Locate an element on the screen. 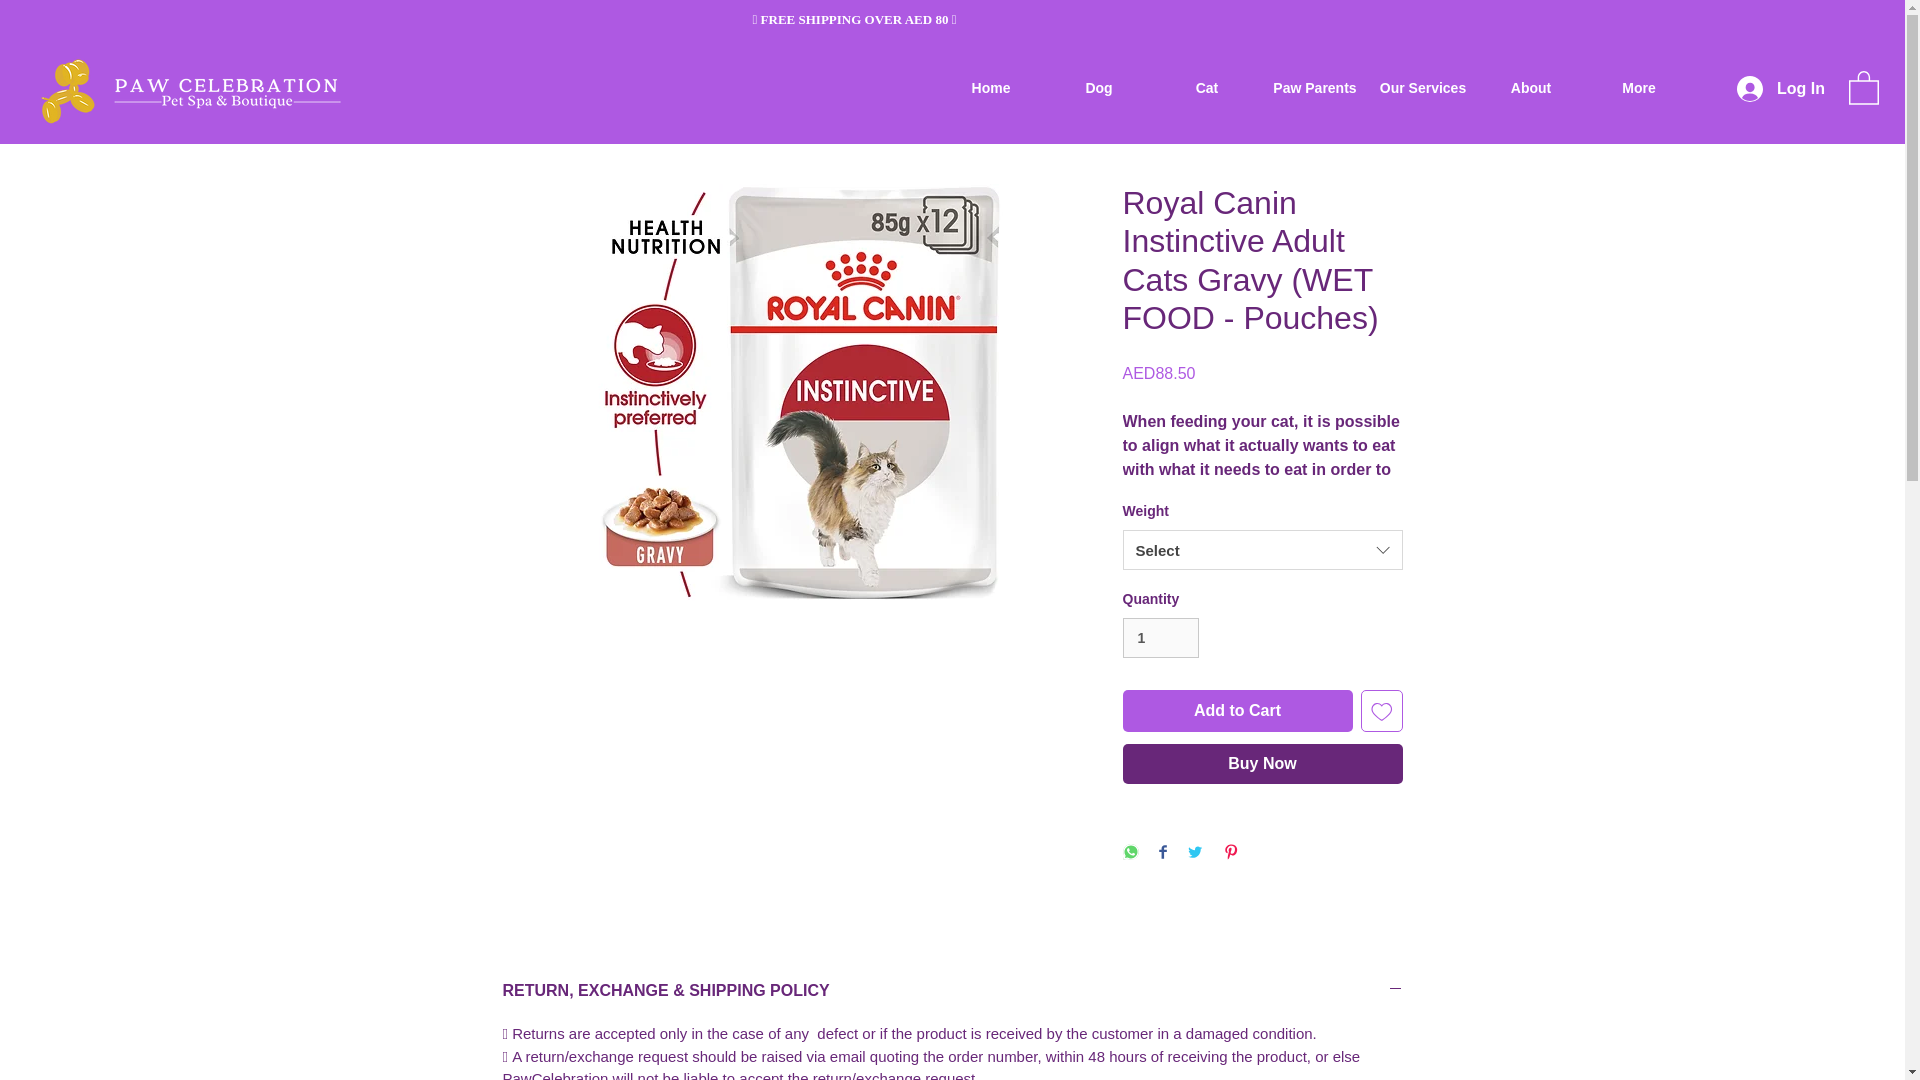 The image size is (1920, 1080). Our Services is located at coordinates (1423, 88).